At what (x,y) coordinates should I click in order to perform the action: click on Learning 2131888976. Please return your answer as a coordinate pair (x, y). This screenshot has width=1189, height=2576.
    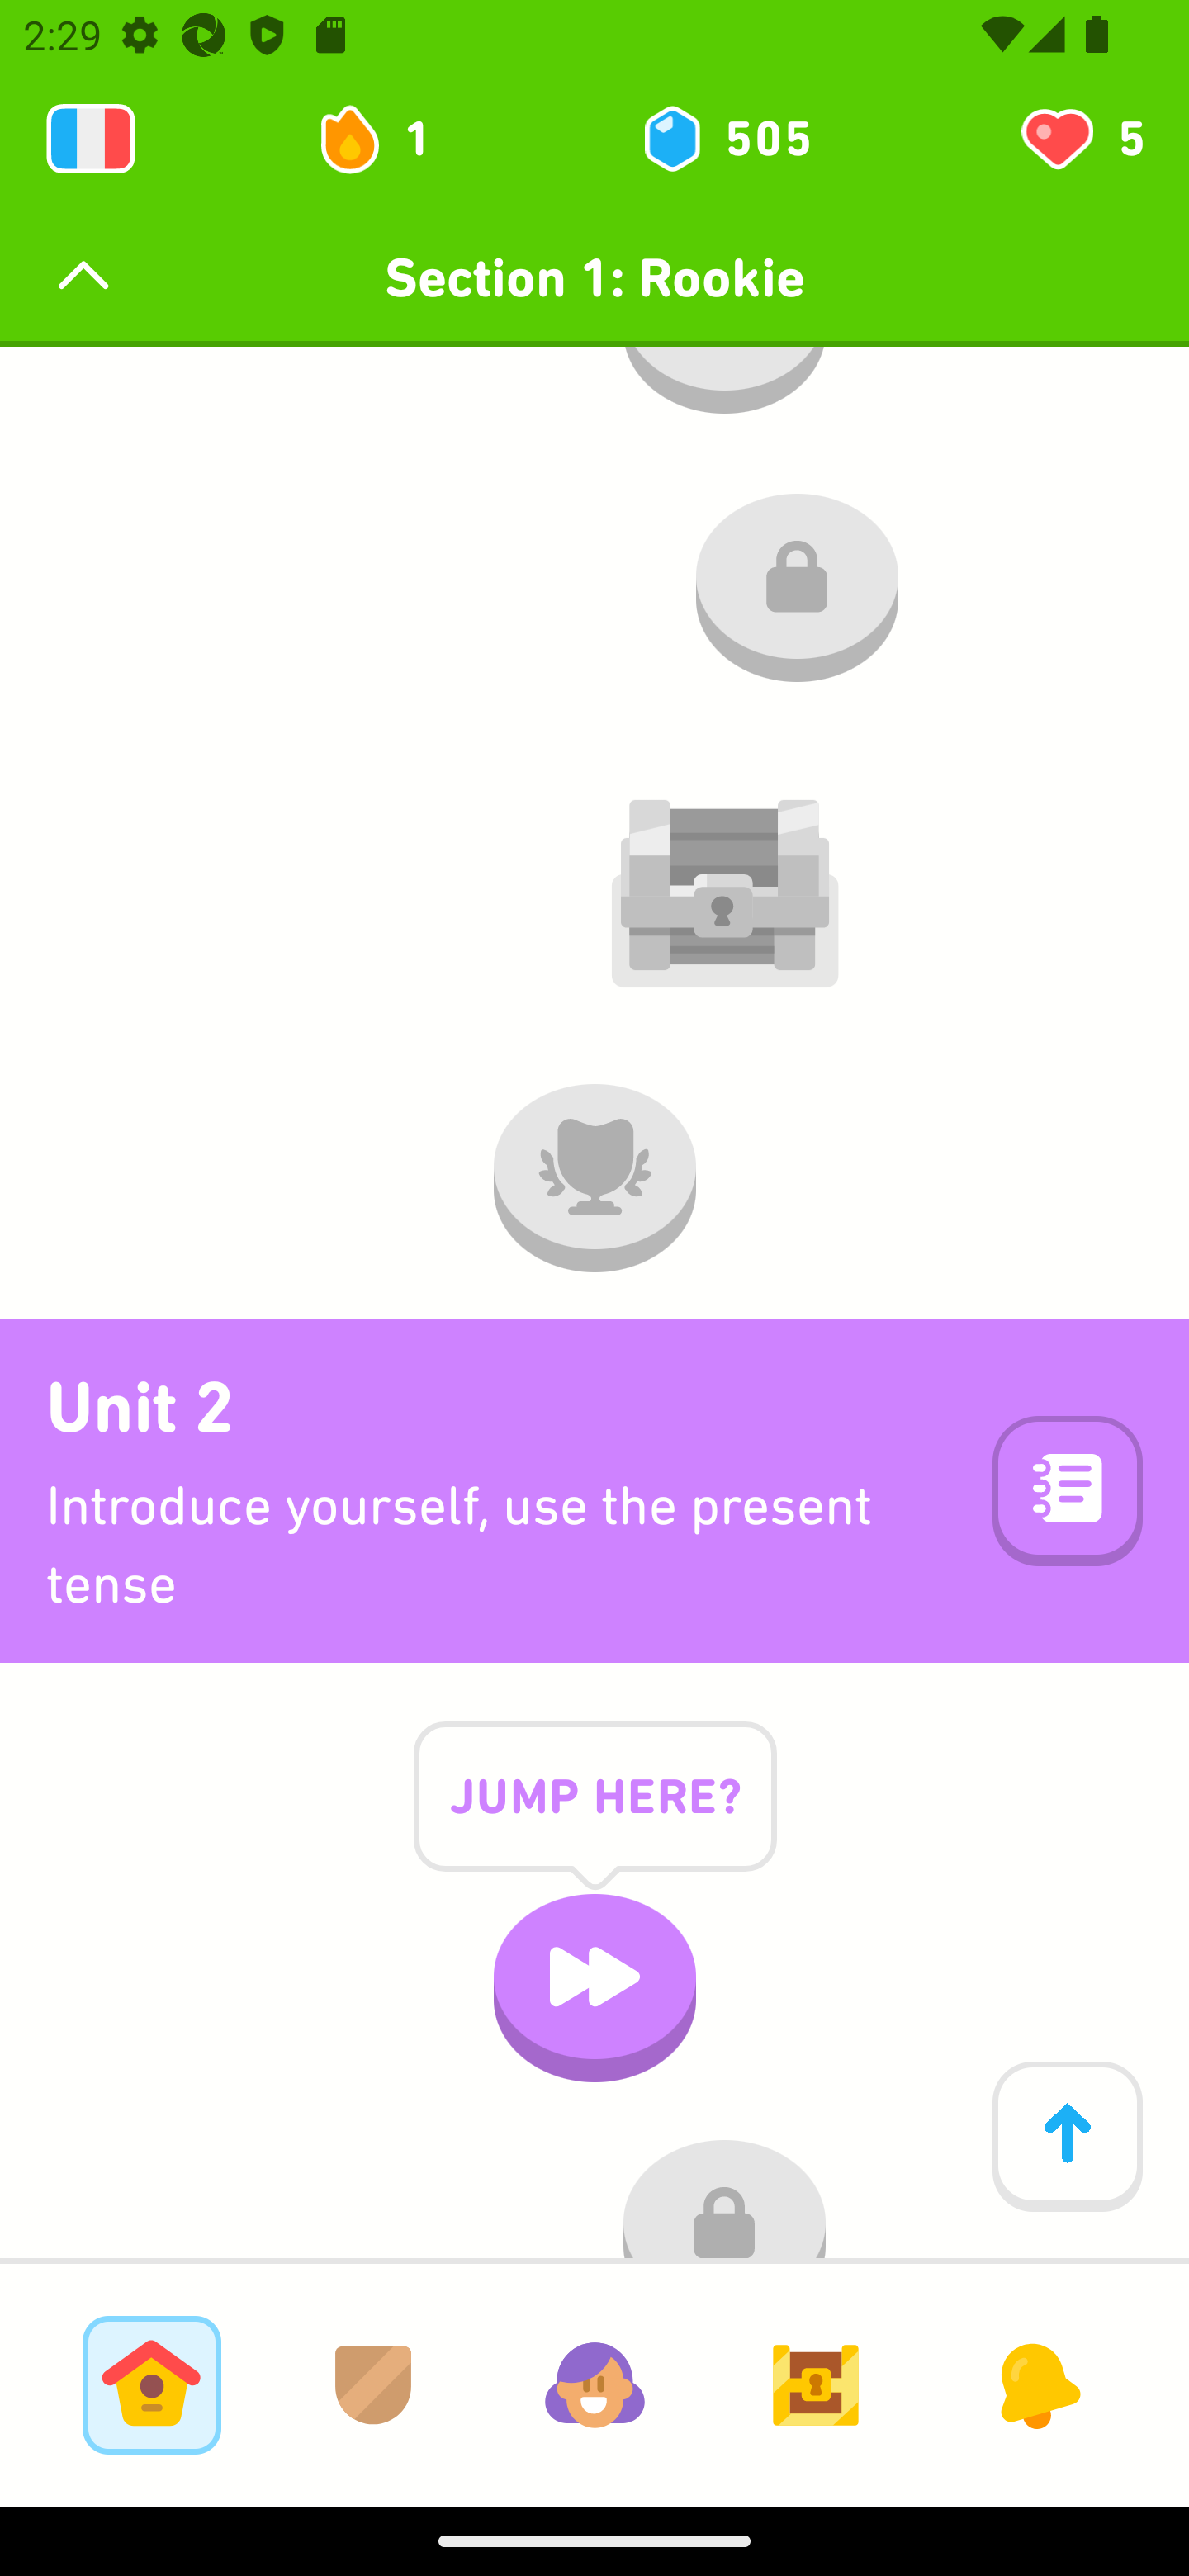
    Looking at the image, I should click on (91, 139).